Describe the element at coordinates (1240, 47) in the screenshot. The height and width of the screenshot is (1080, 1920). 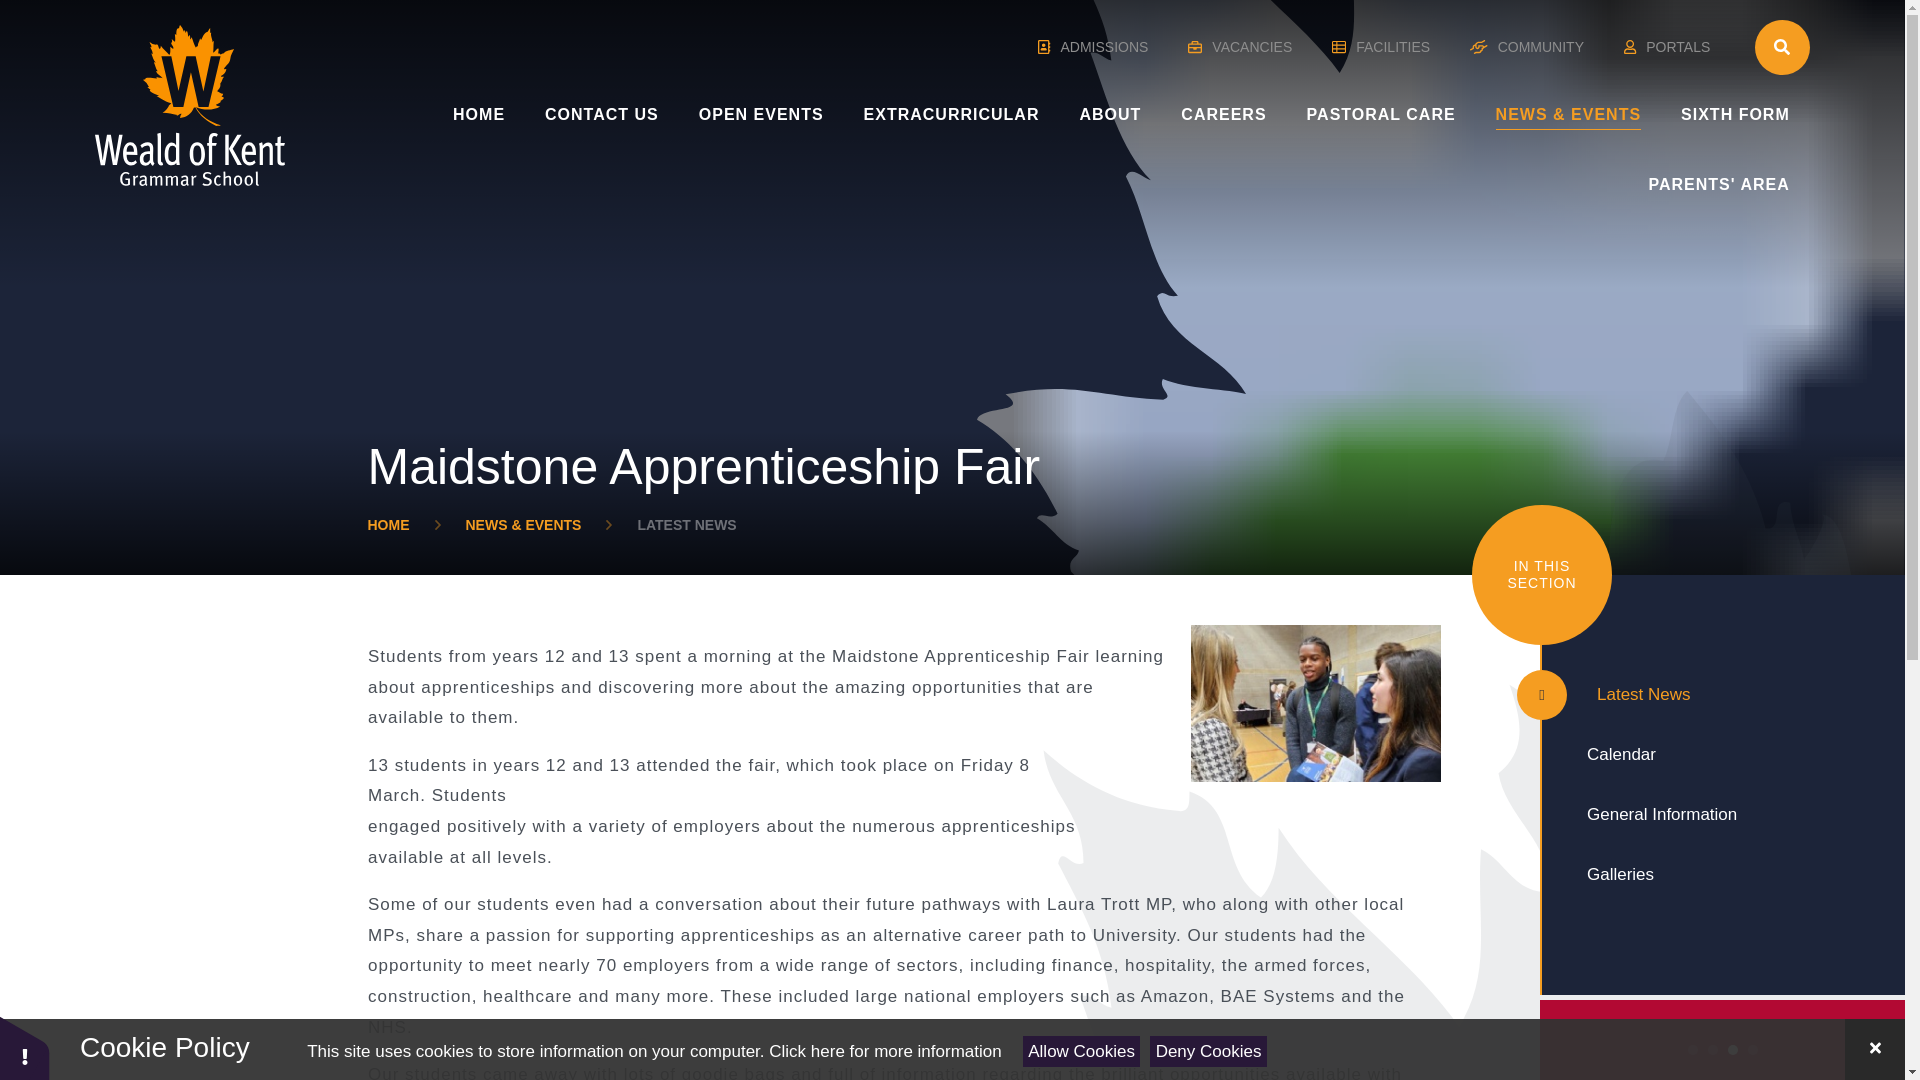
I see `VACANCIES` at that location.